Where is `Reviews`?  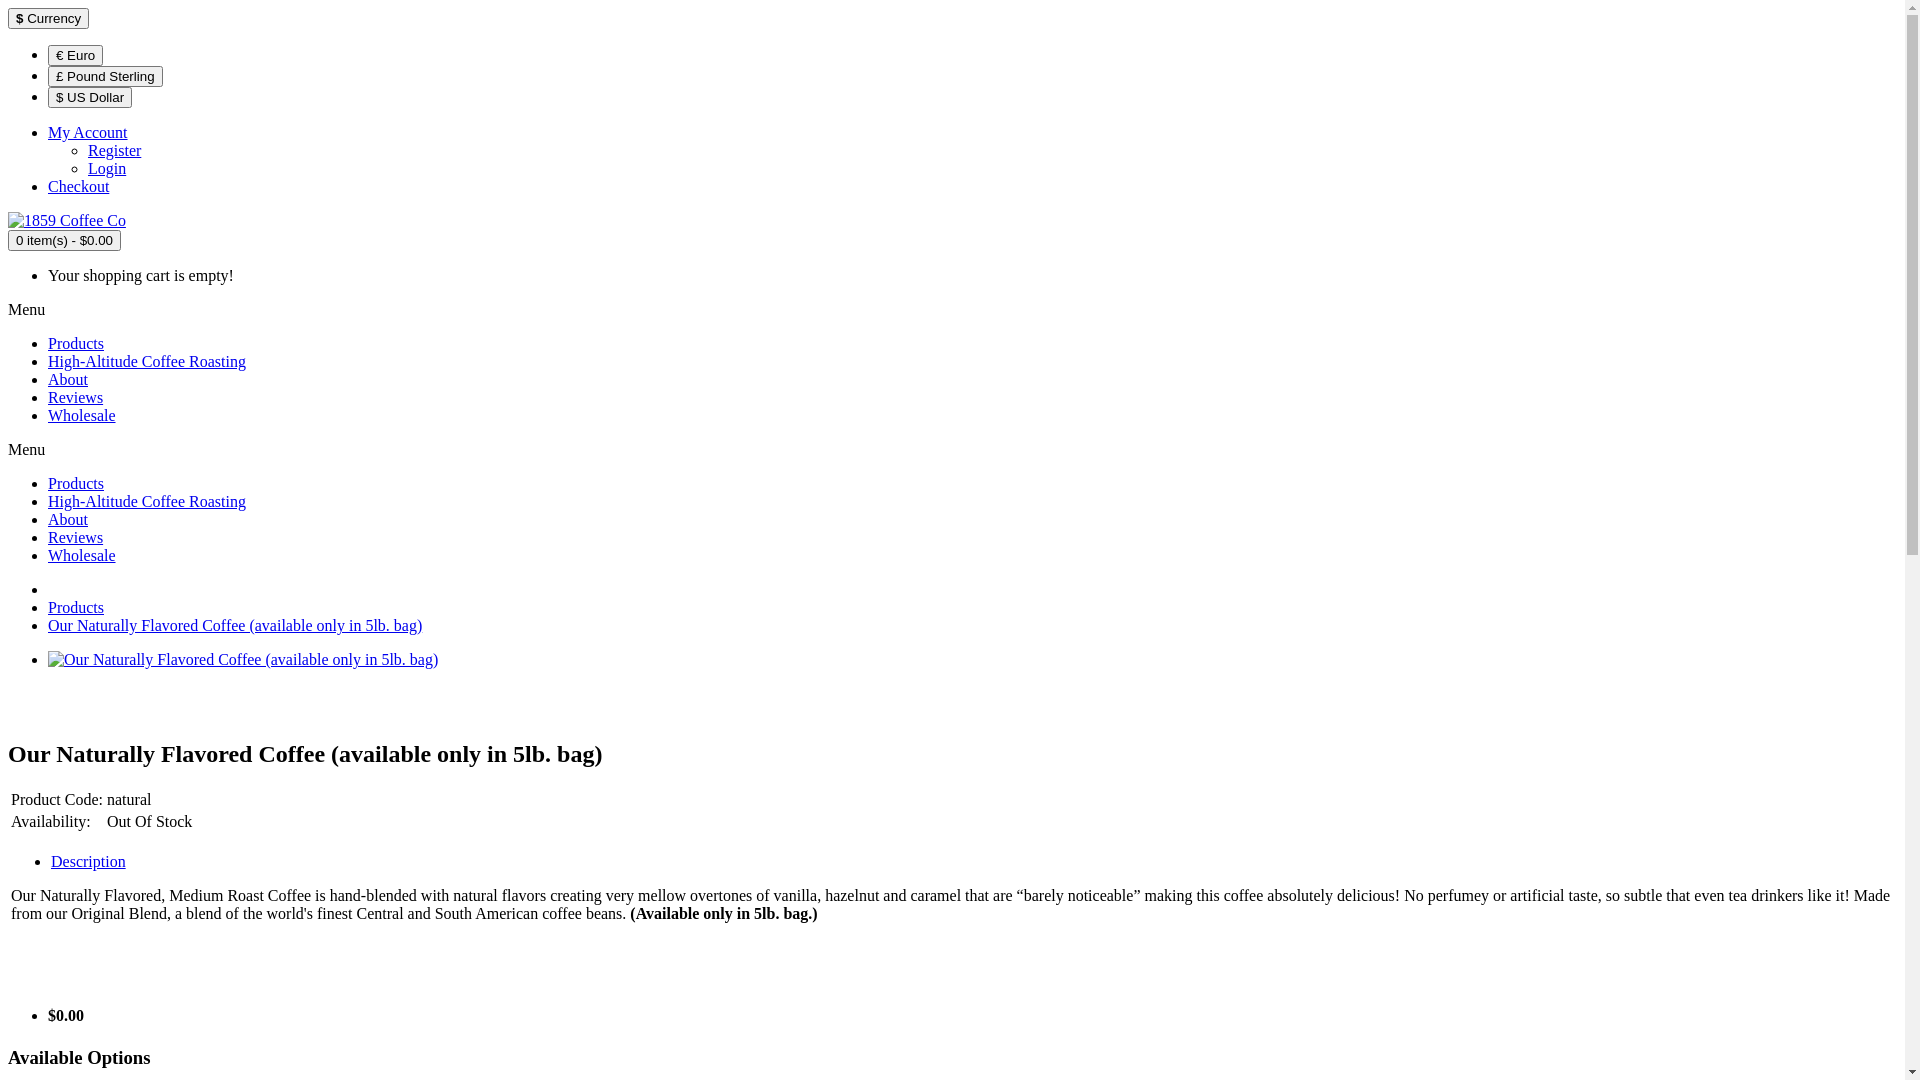 Reviews is located at coordinates (76, 398).